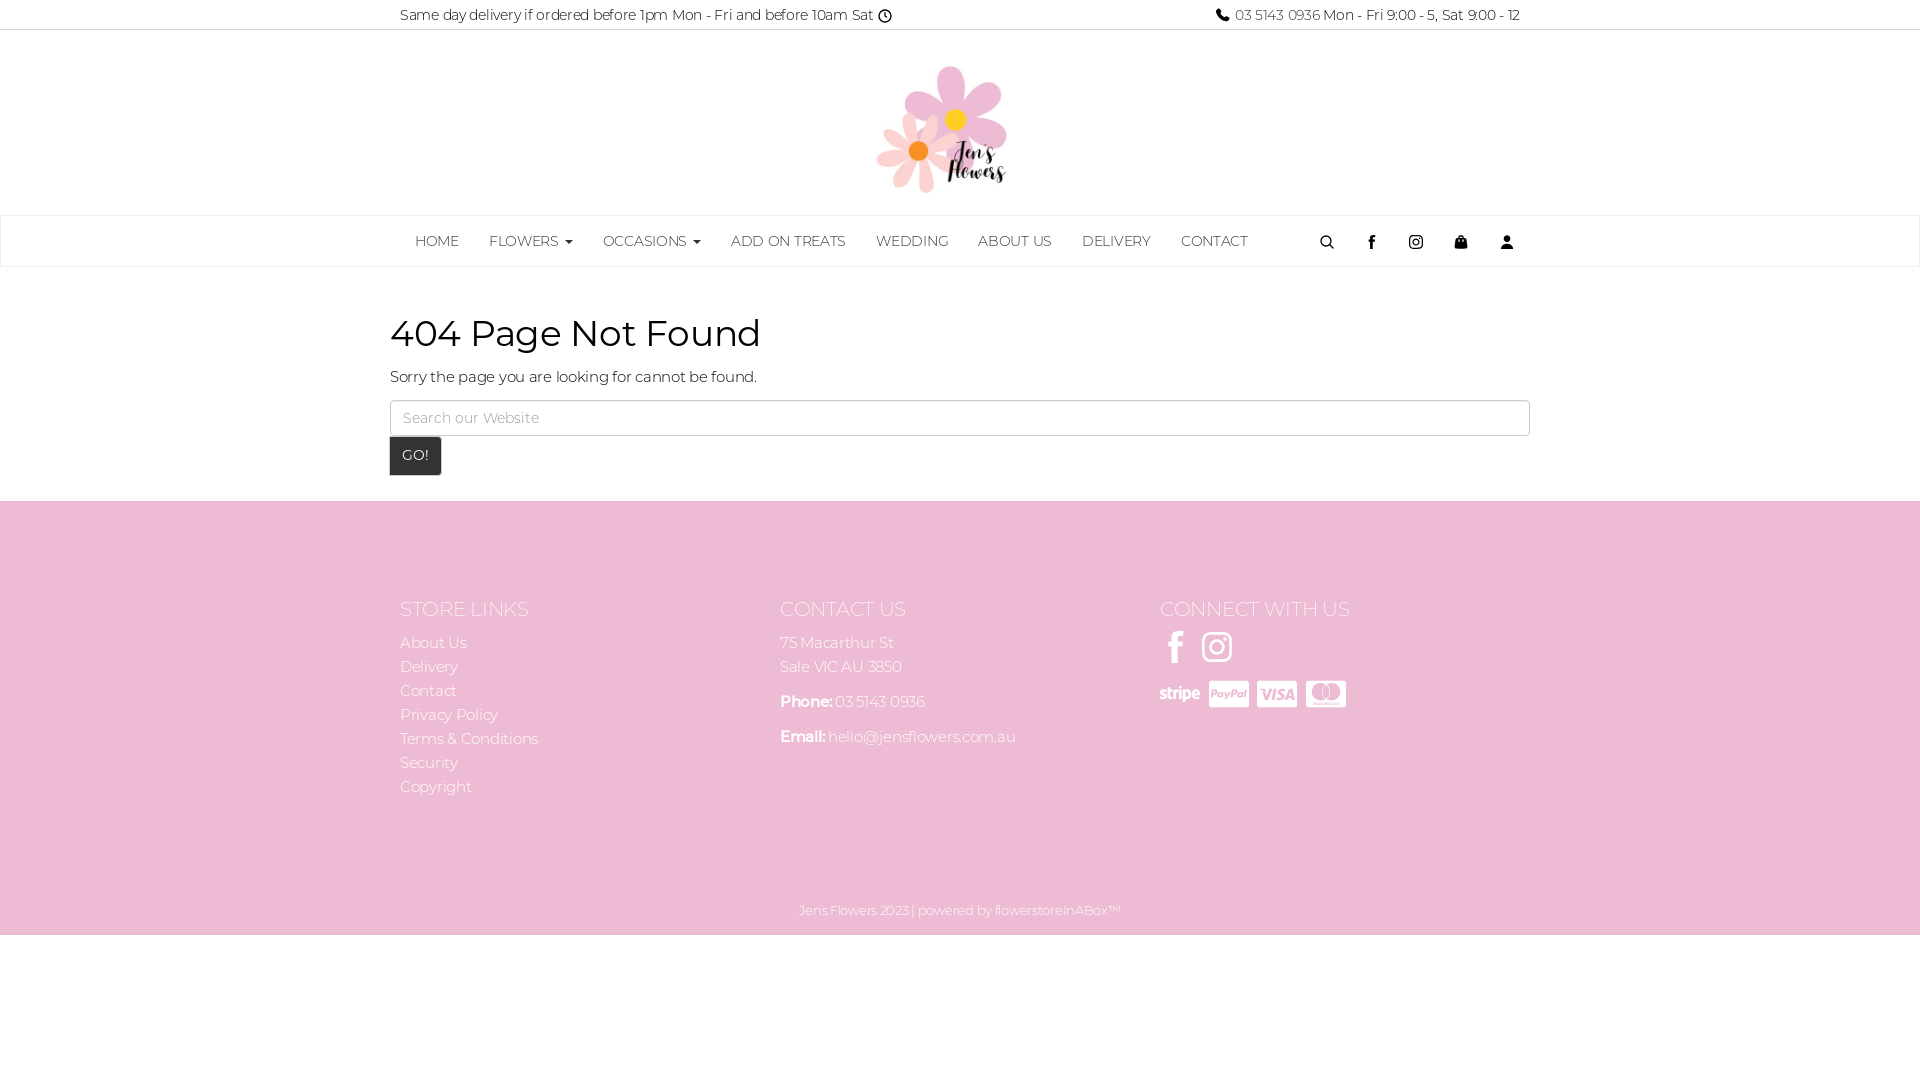  What do you see at coordinates (436, 786) in the screenshot?
I see `Copyright` at bounding box center [436, 786].